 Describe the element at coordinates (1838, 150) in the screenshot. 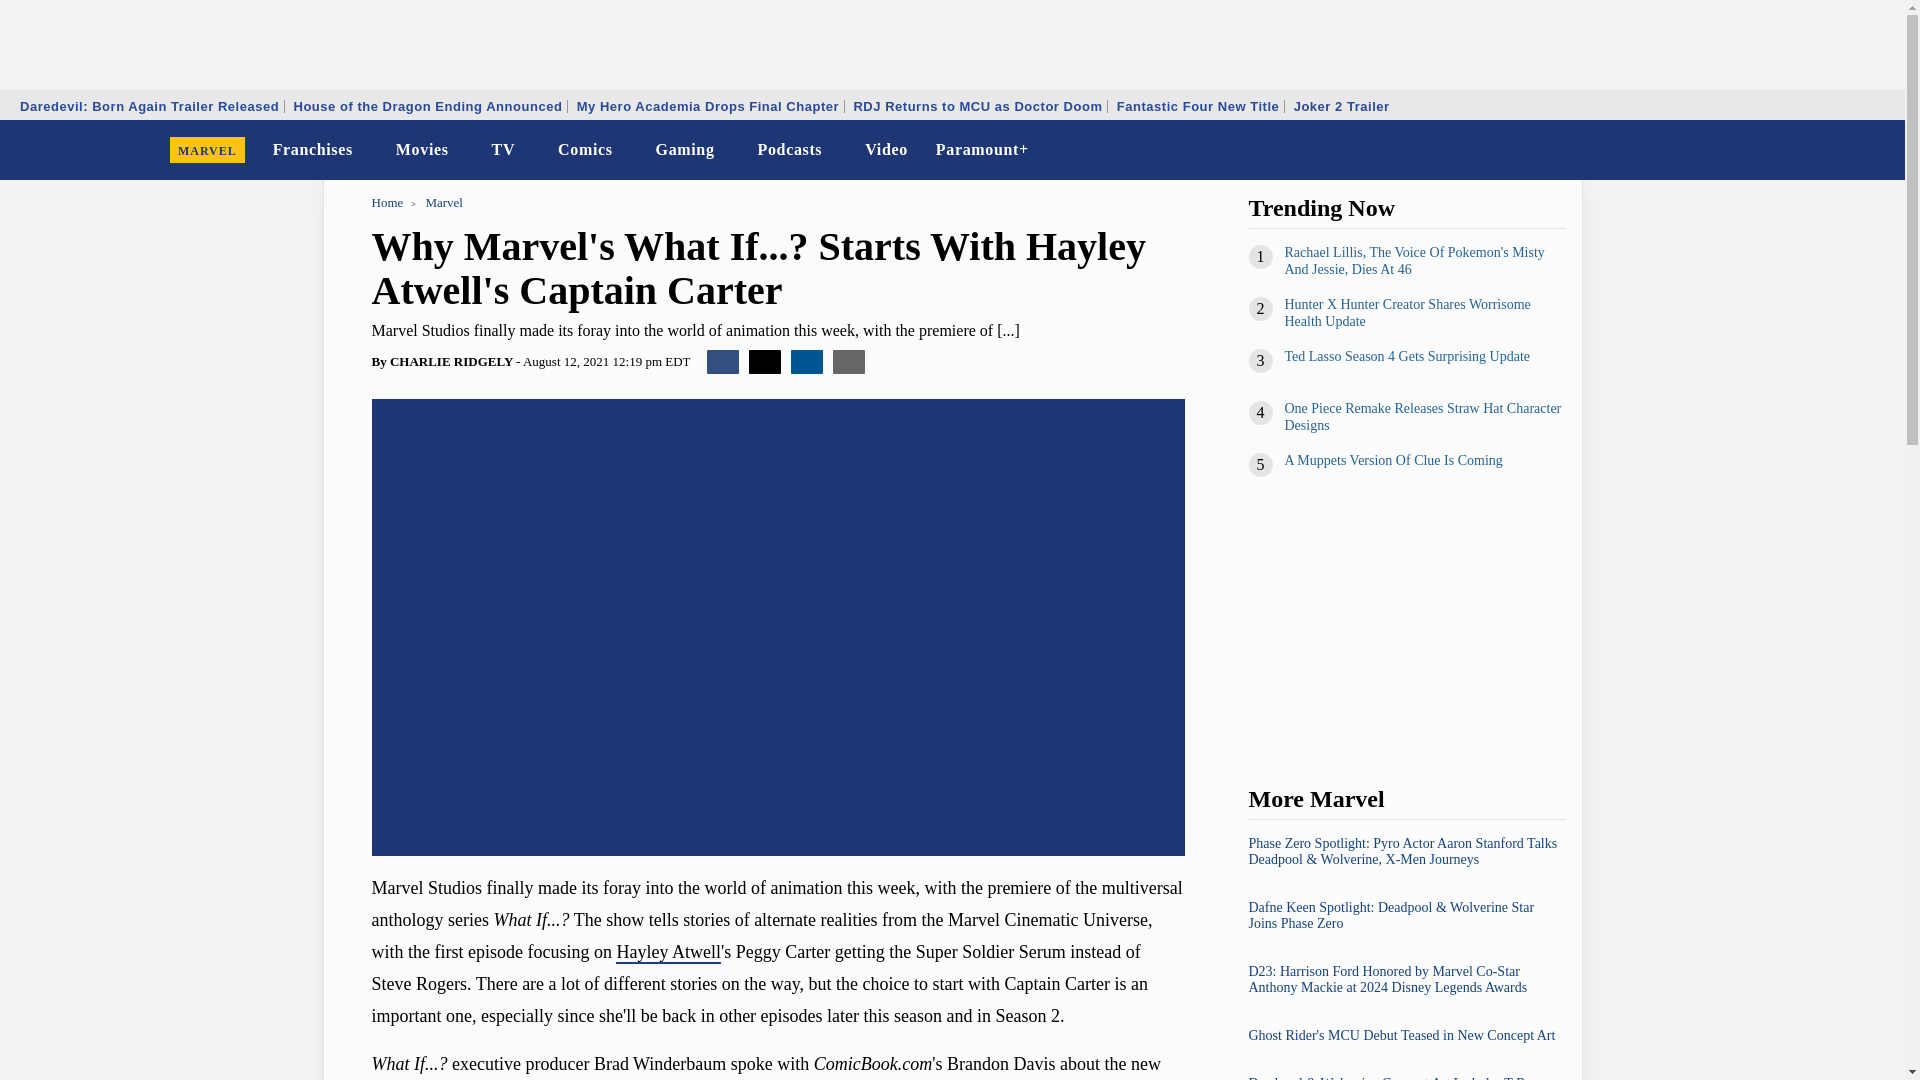

I see `Dark Mode` at that location.